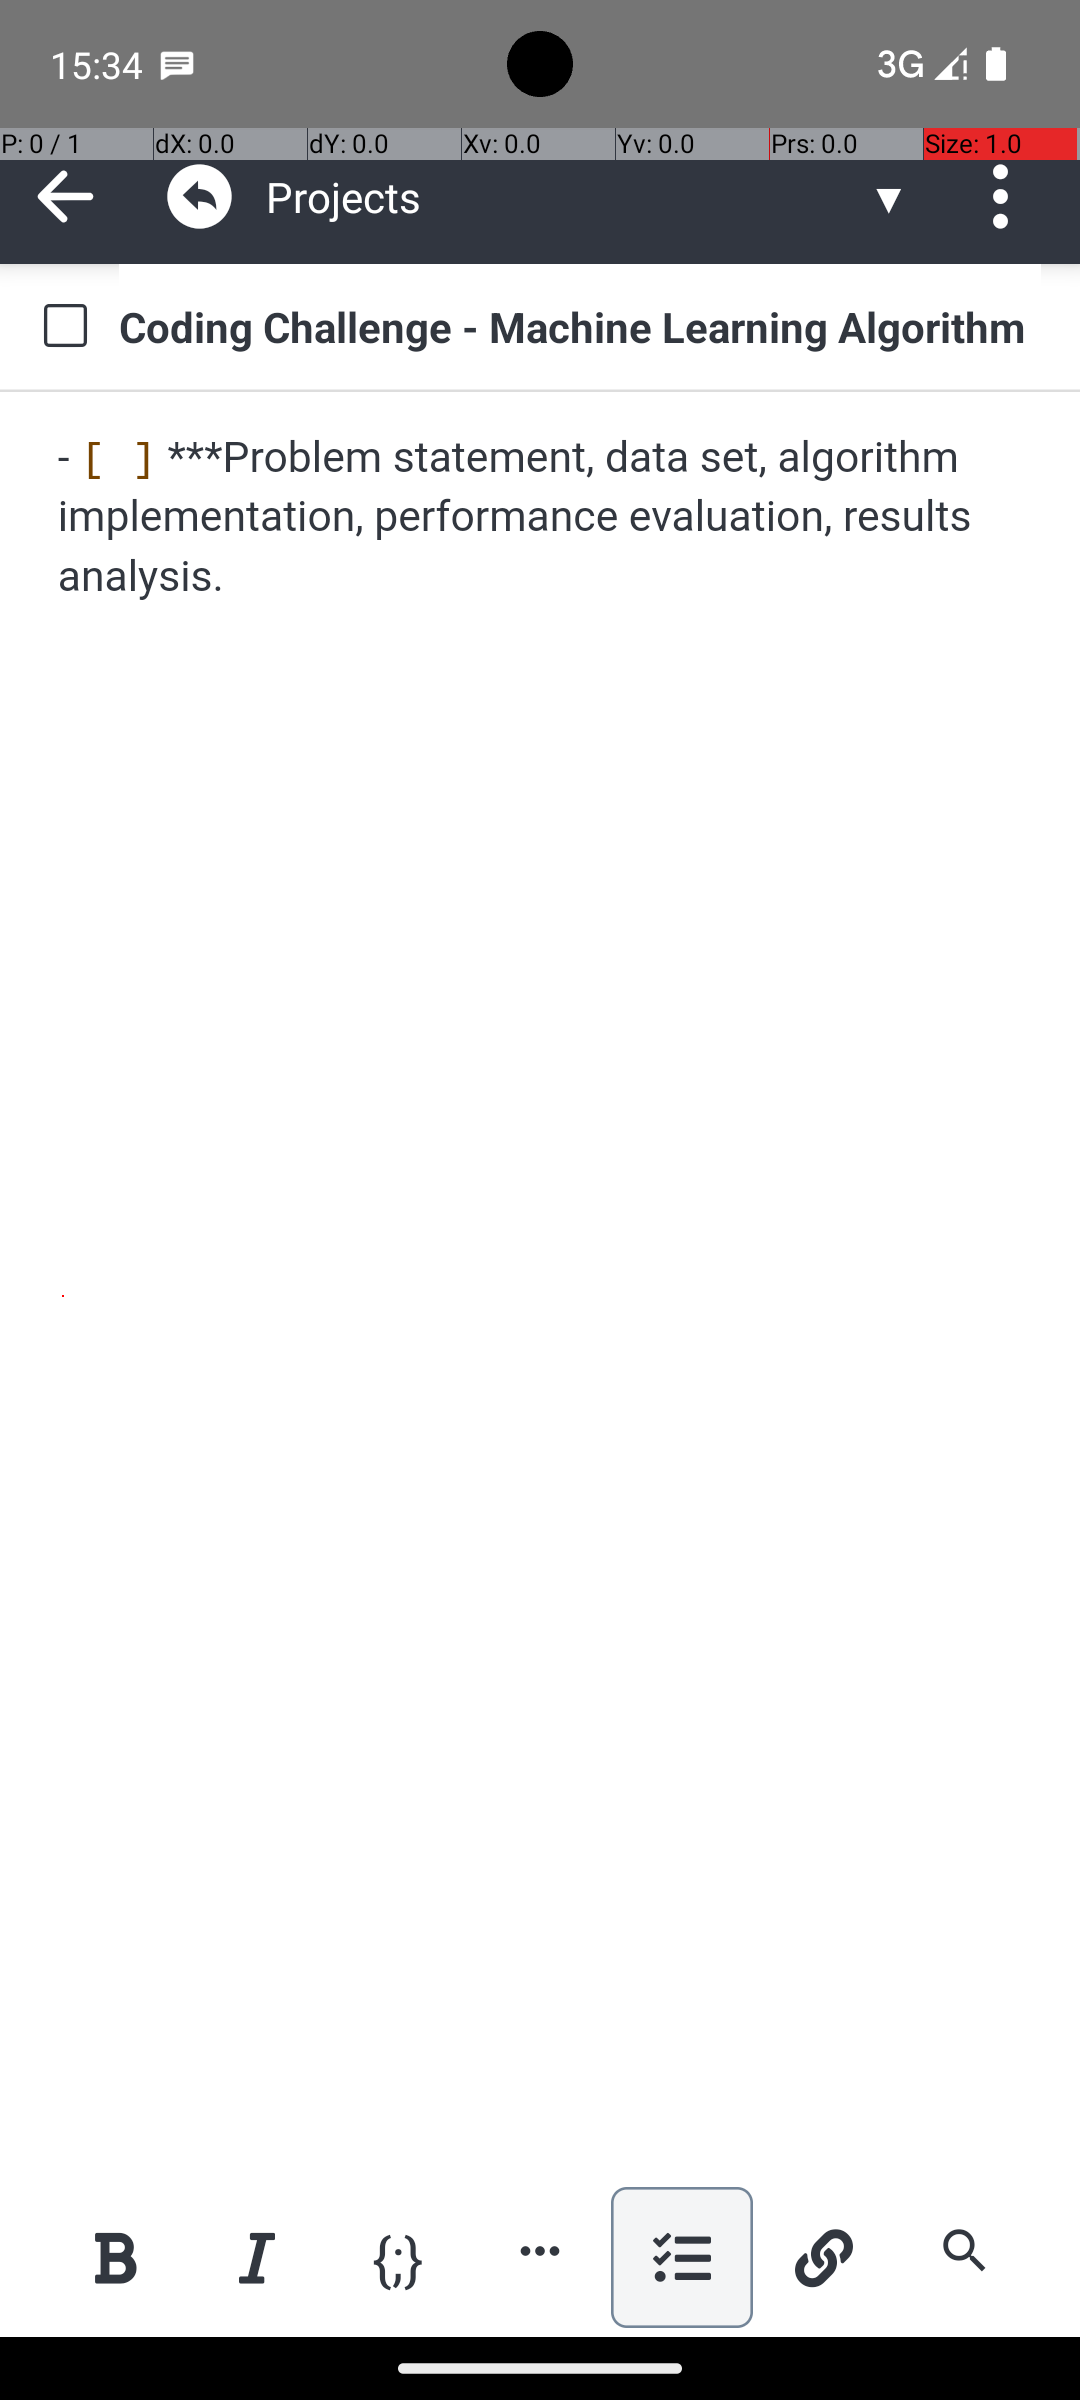 This screenshot has height=2400, width=1080. Describe the element at coordinates (542, 1288) in the screenshot. I see `Note editor` at that location.